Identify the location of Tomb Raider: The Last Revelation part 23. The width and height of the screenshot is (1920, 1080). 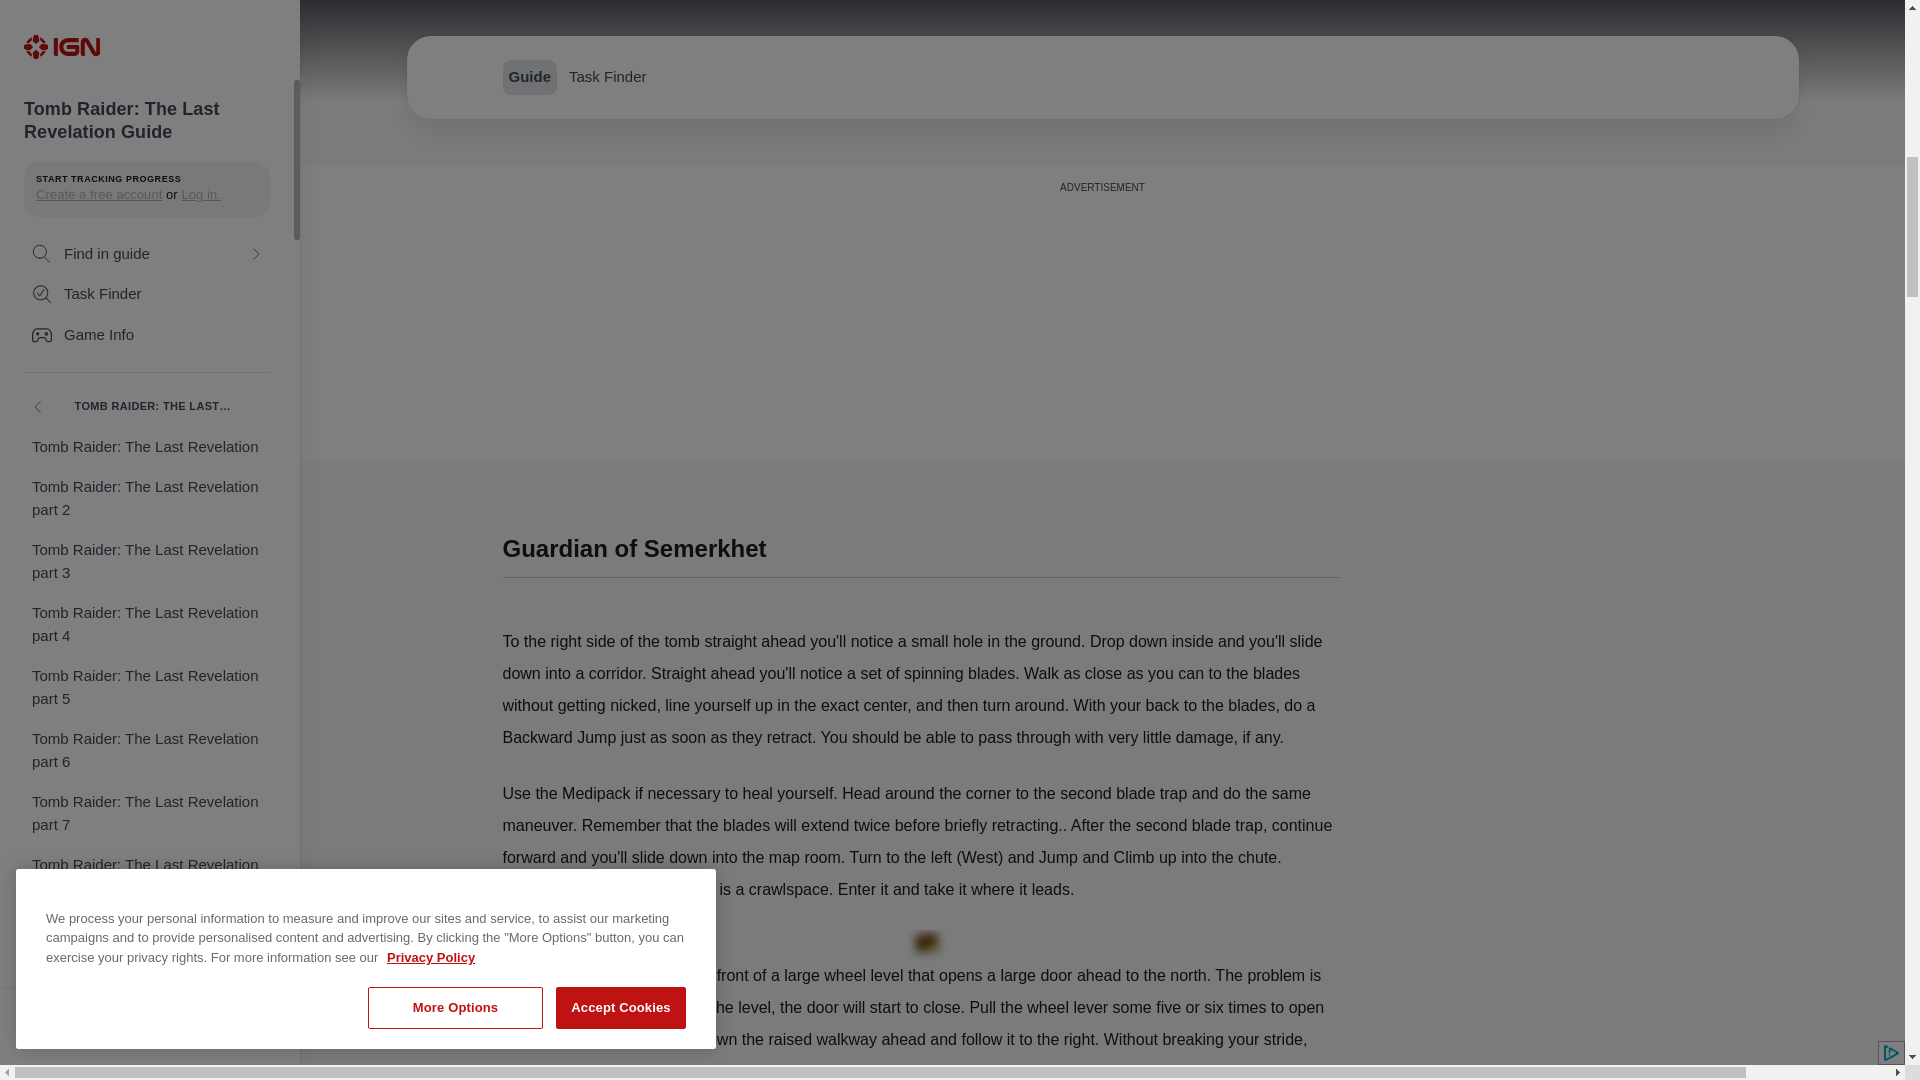
(146, 741).